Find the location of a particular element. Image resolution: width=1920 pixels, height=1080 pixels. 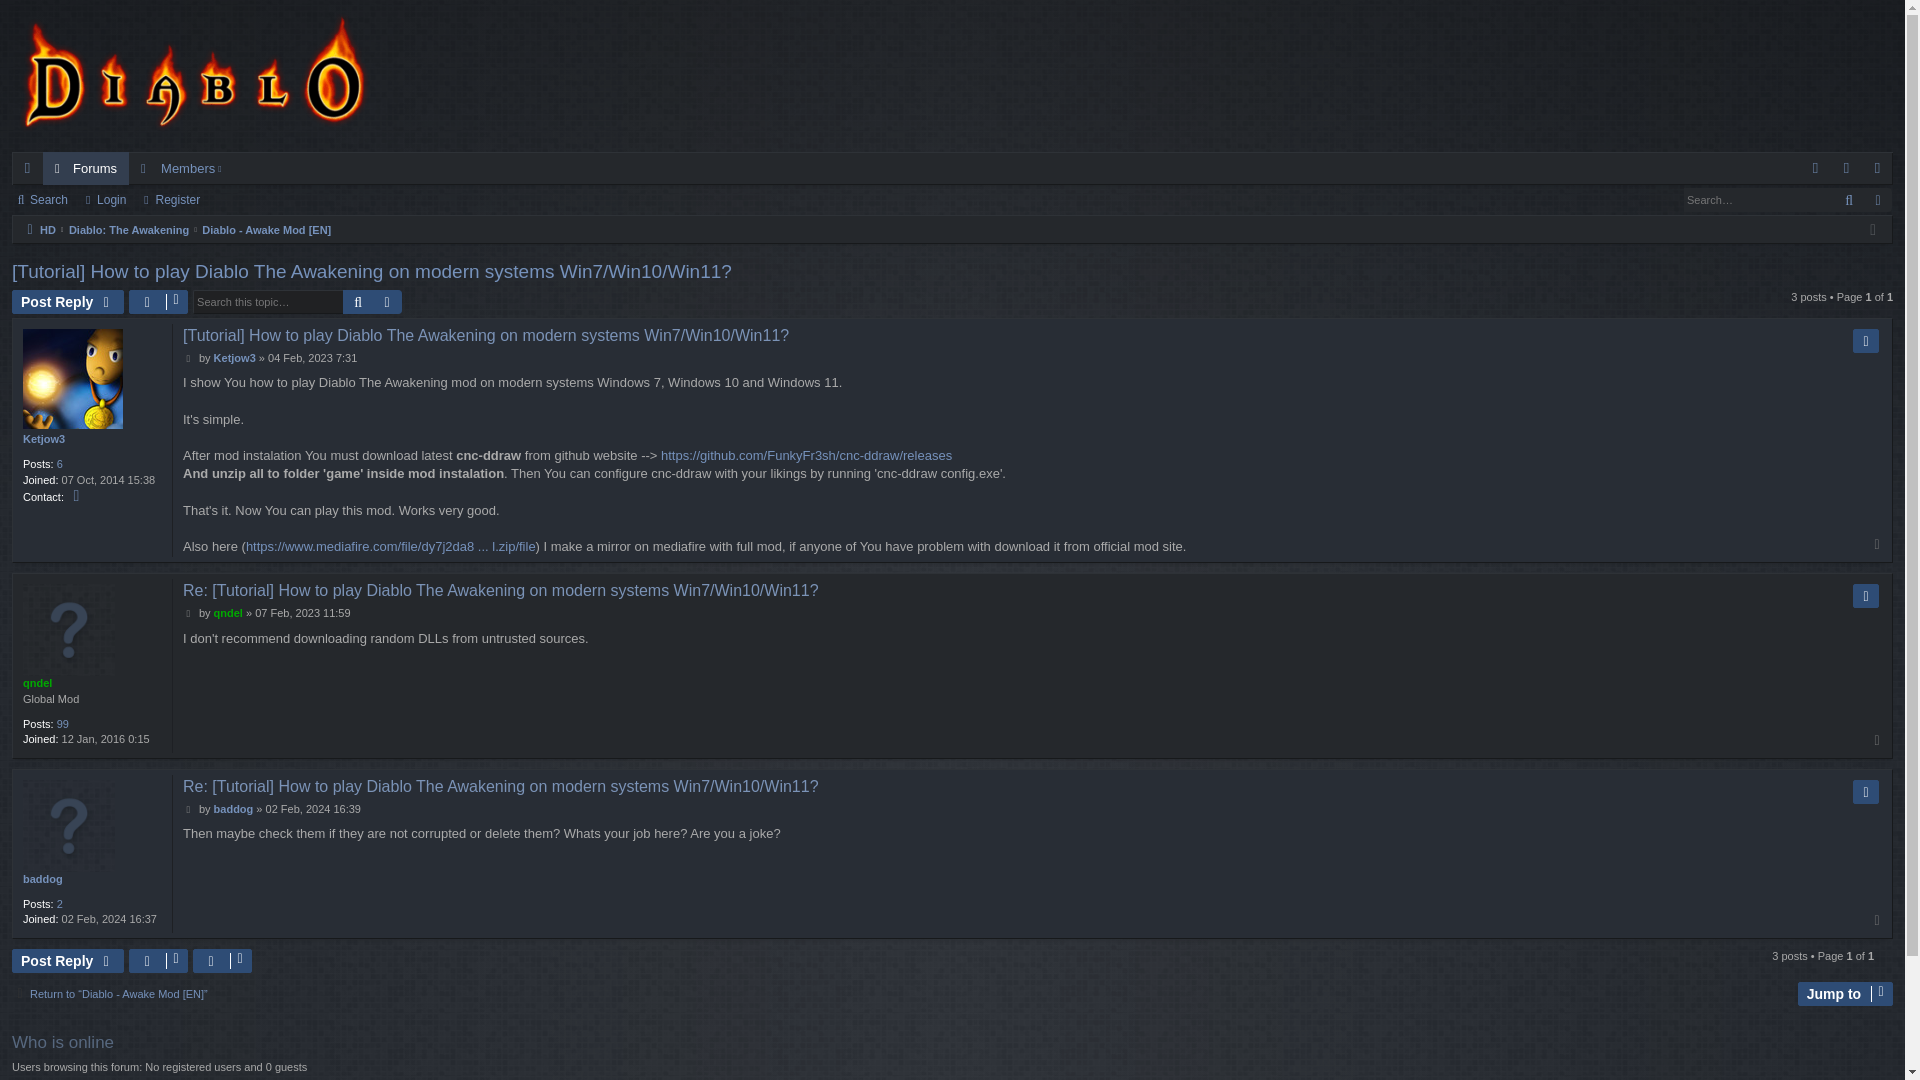

FAQ is located at coordinates (1816, 168).